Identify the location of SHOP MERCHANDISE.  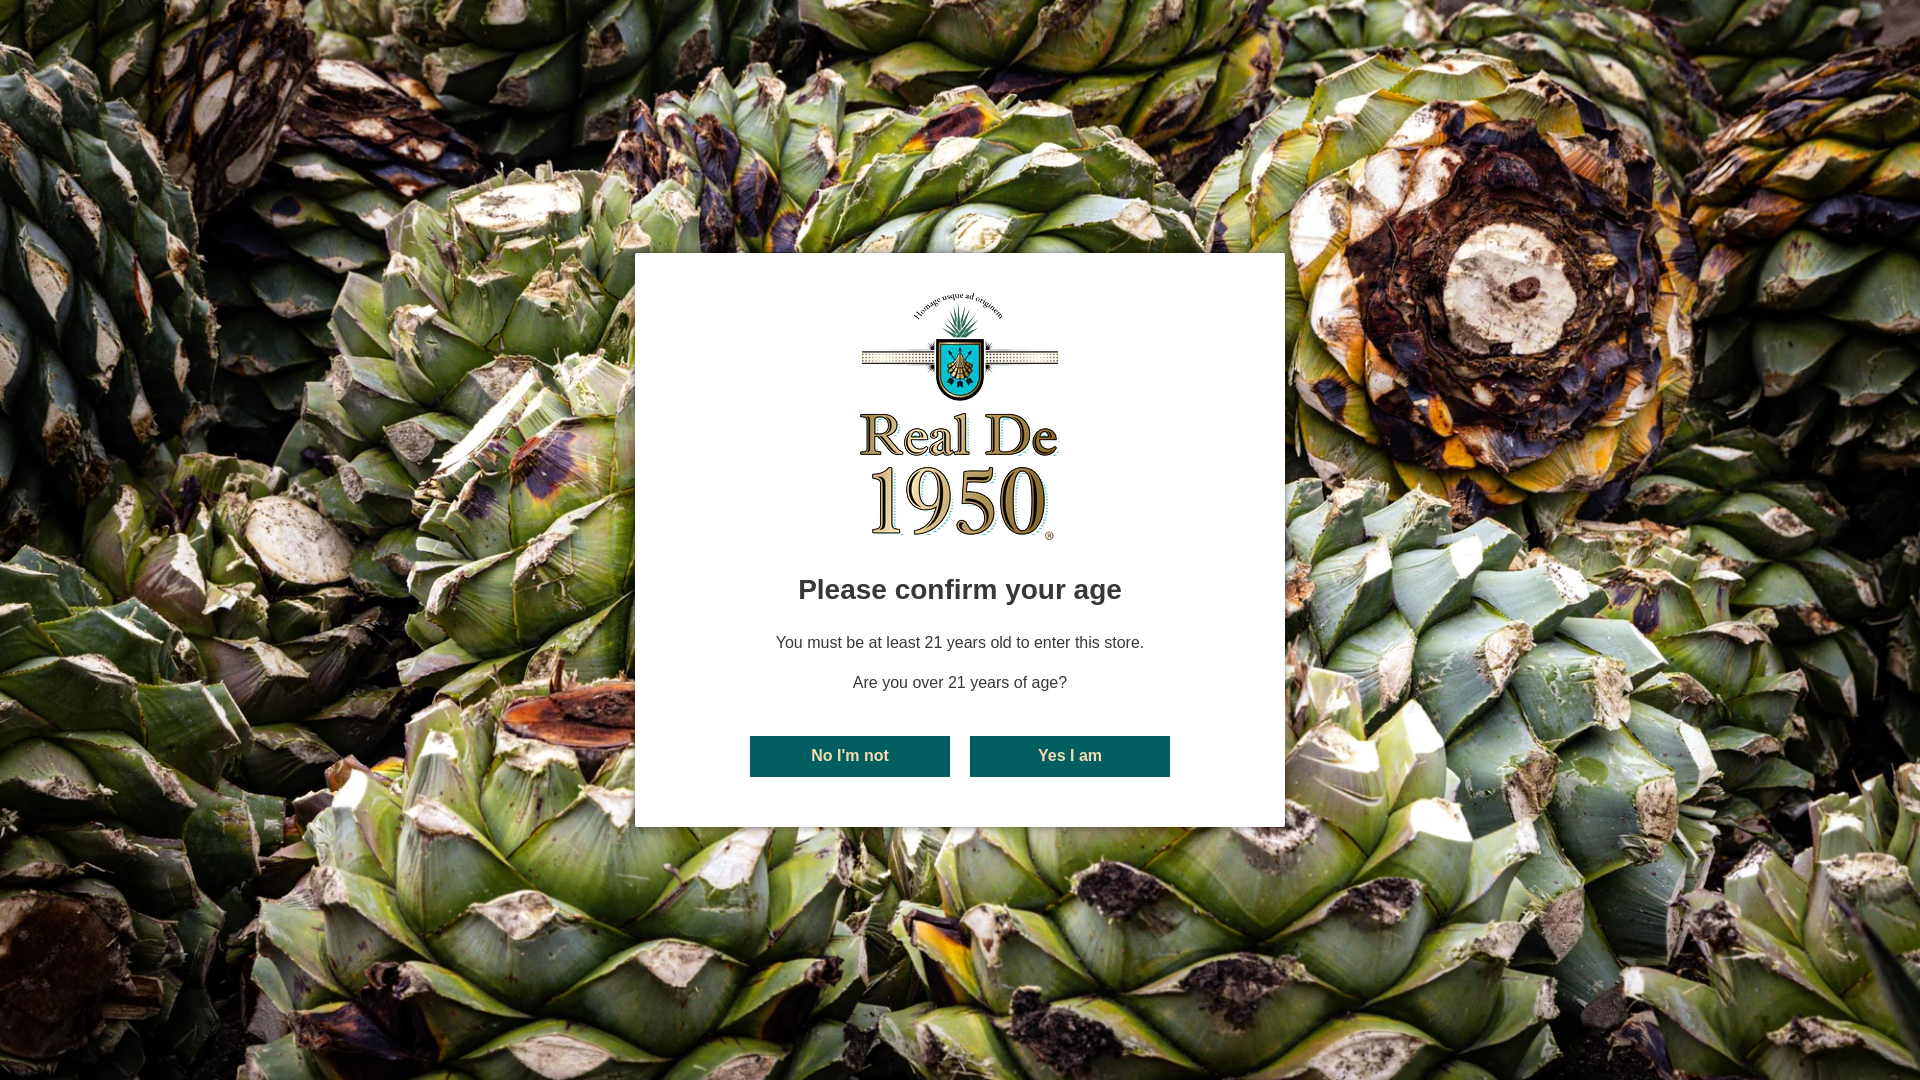
(1432, 82).